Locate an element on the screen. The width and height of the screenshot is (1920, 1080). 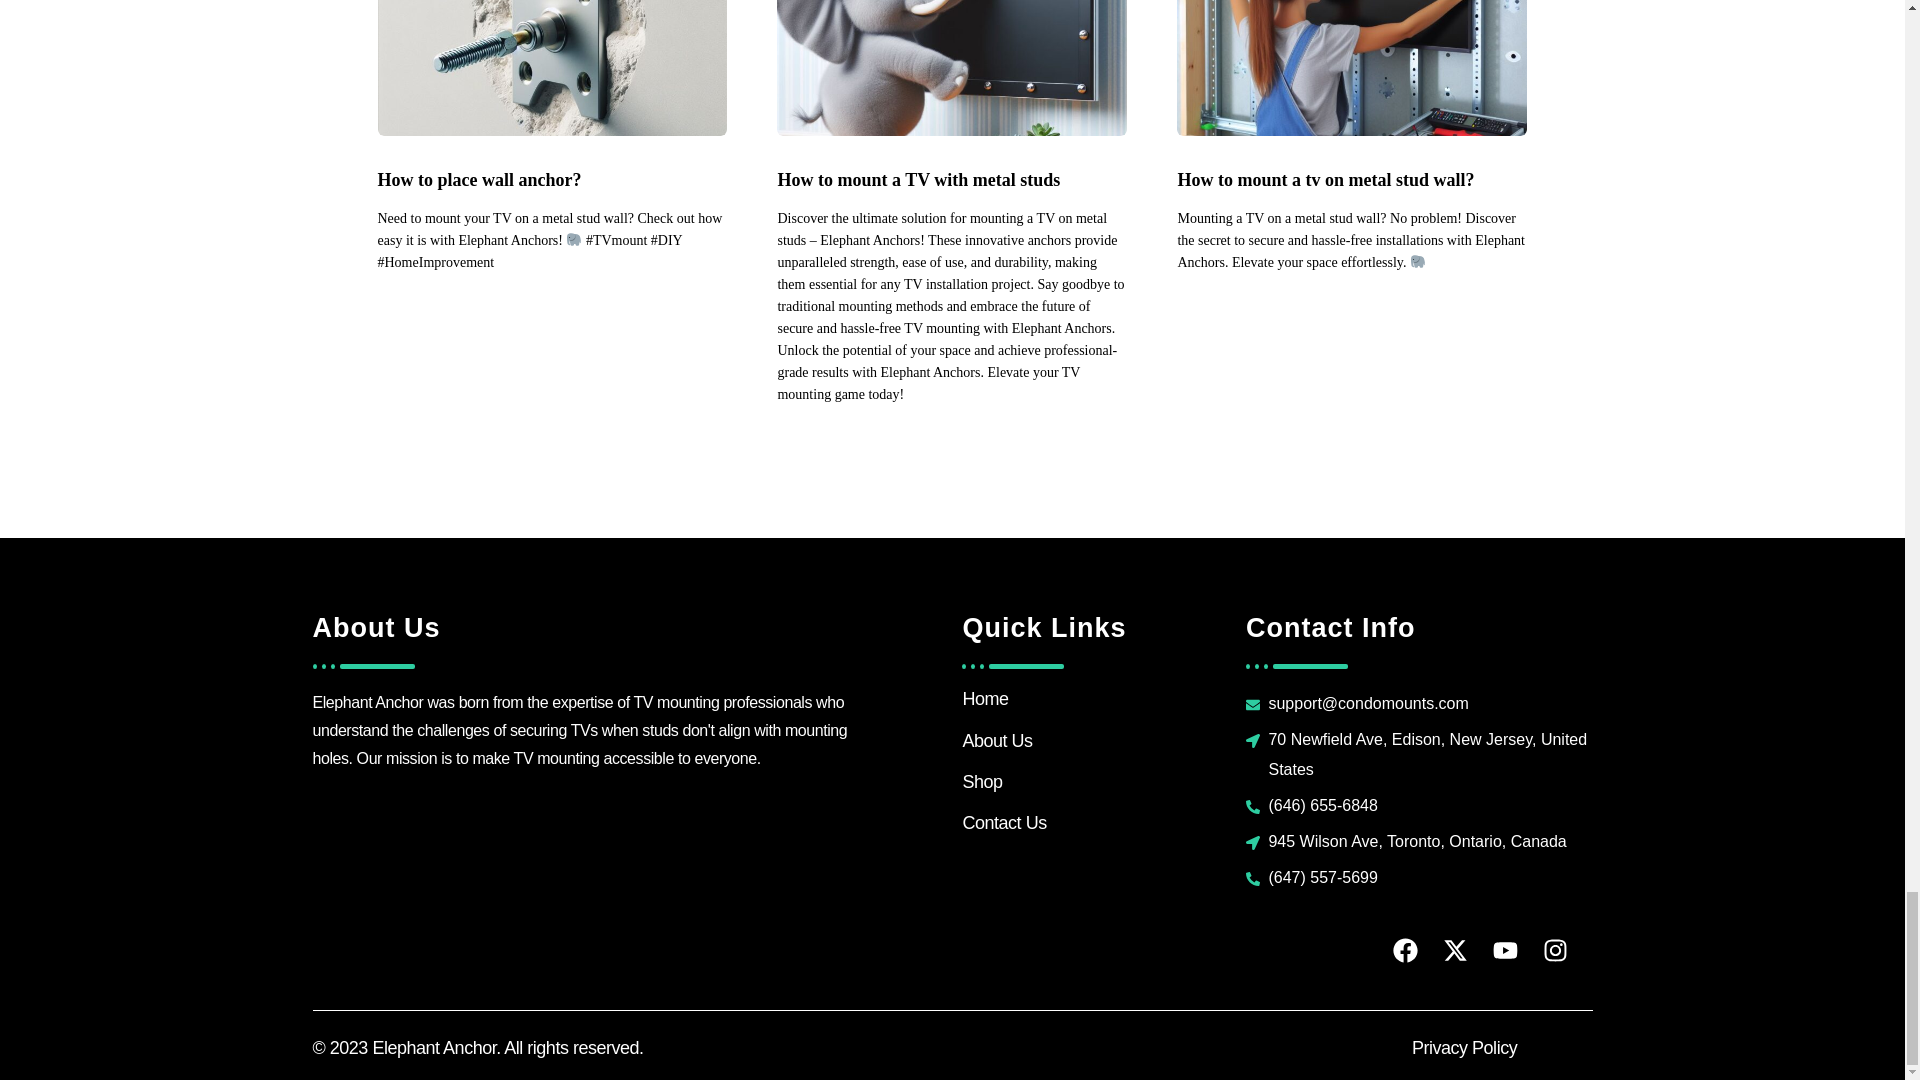
How to mount a tv on metal stud wall? is located at coordinates (1351, 181).